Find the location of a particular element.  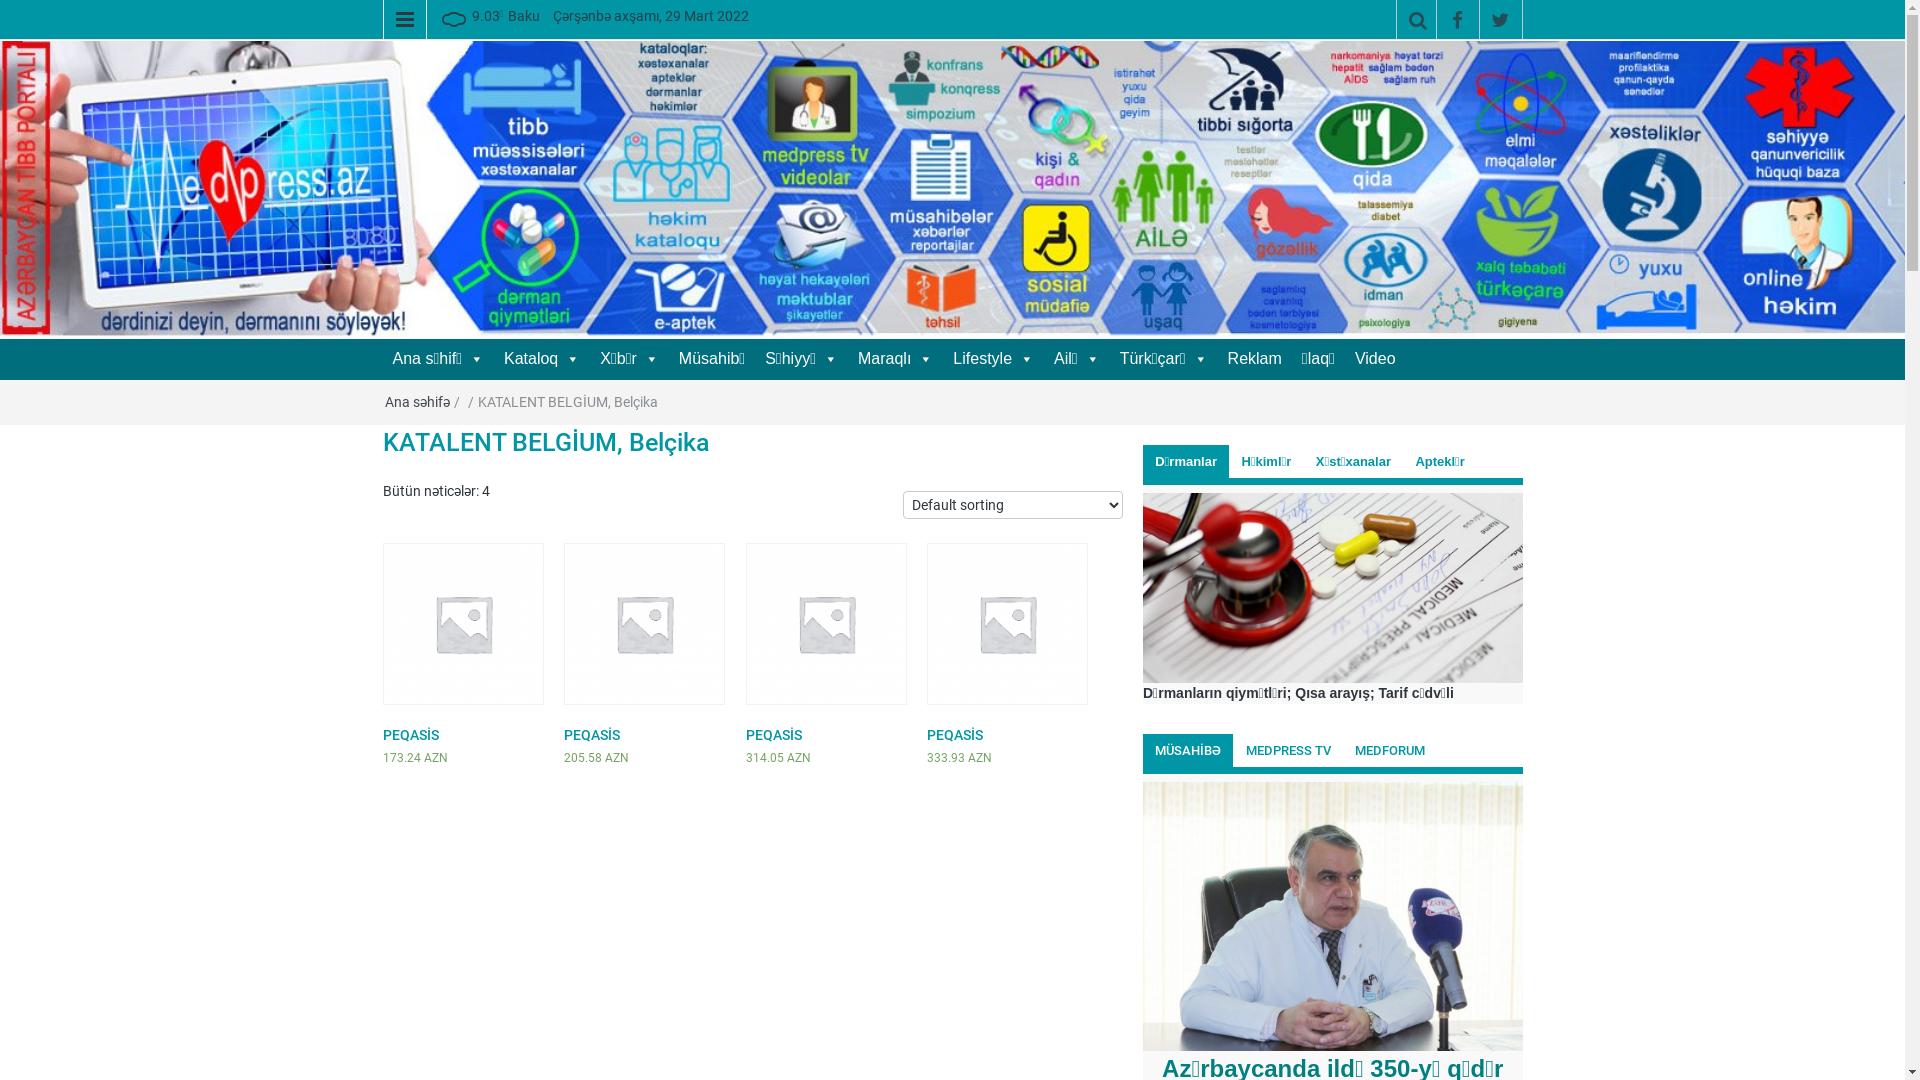

Video is located at coordinates (1376, 359).